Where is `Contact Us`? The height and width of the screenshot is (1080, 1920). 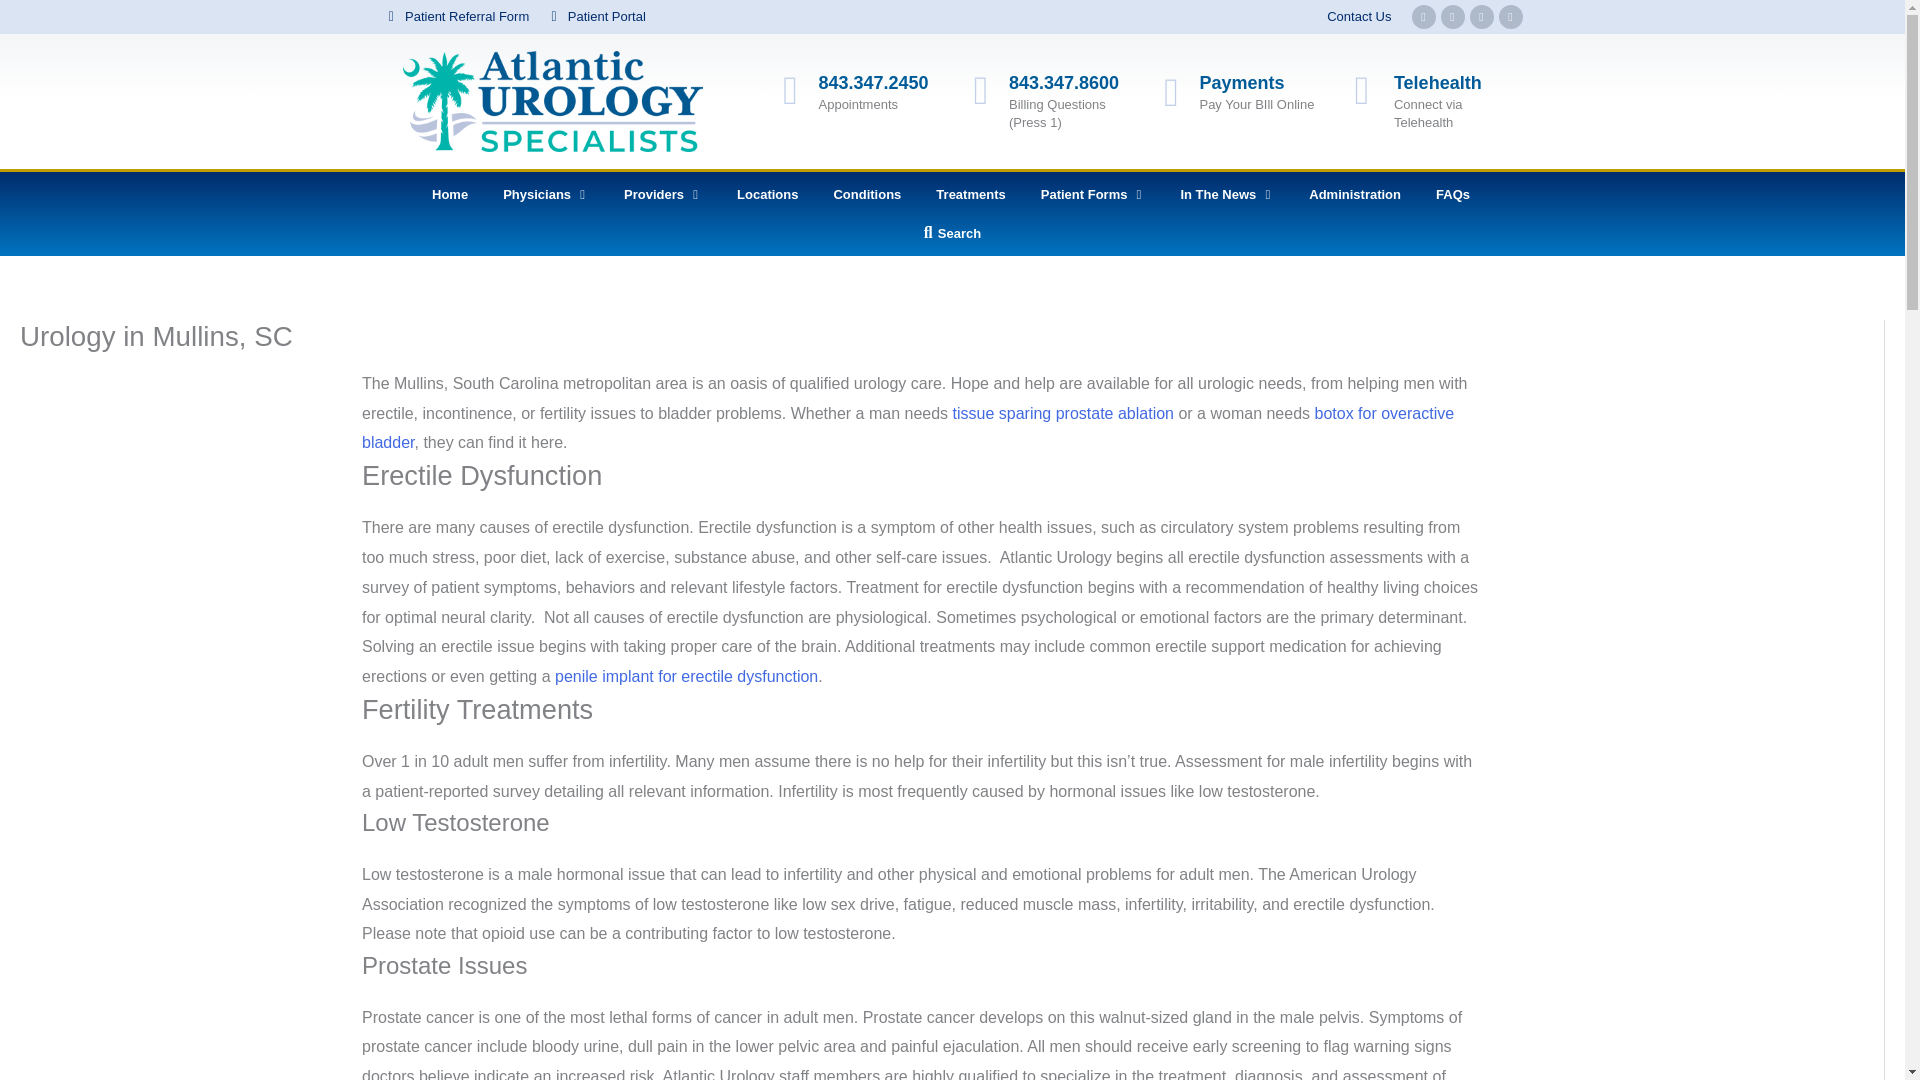 Contact Us is located at coordinates (1358, 17).